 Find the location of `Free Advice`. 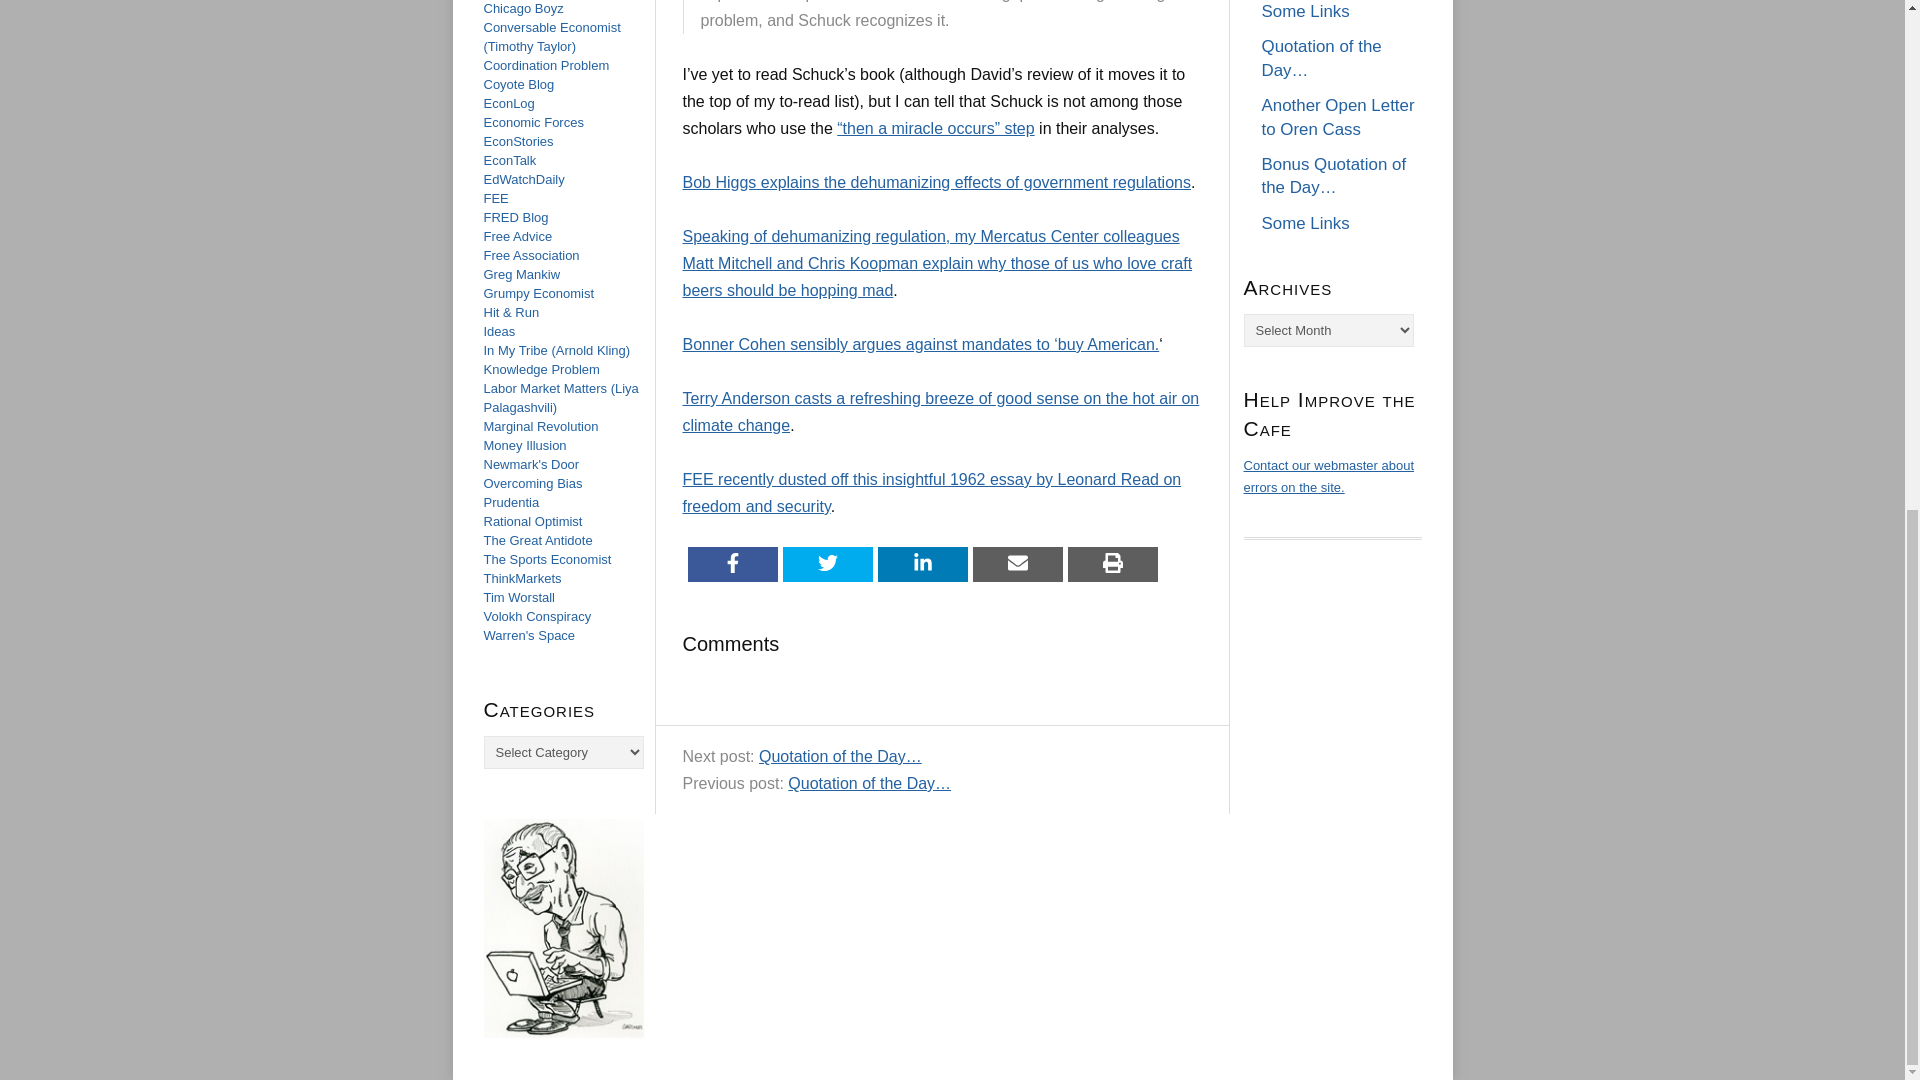

Free Advice is located at coordinates (518, 236).